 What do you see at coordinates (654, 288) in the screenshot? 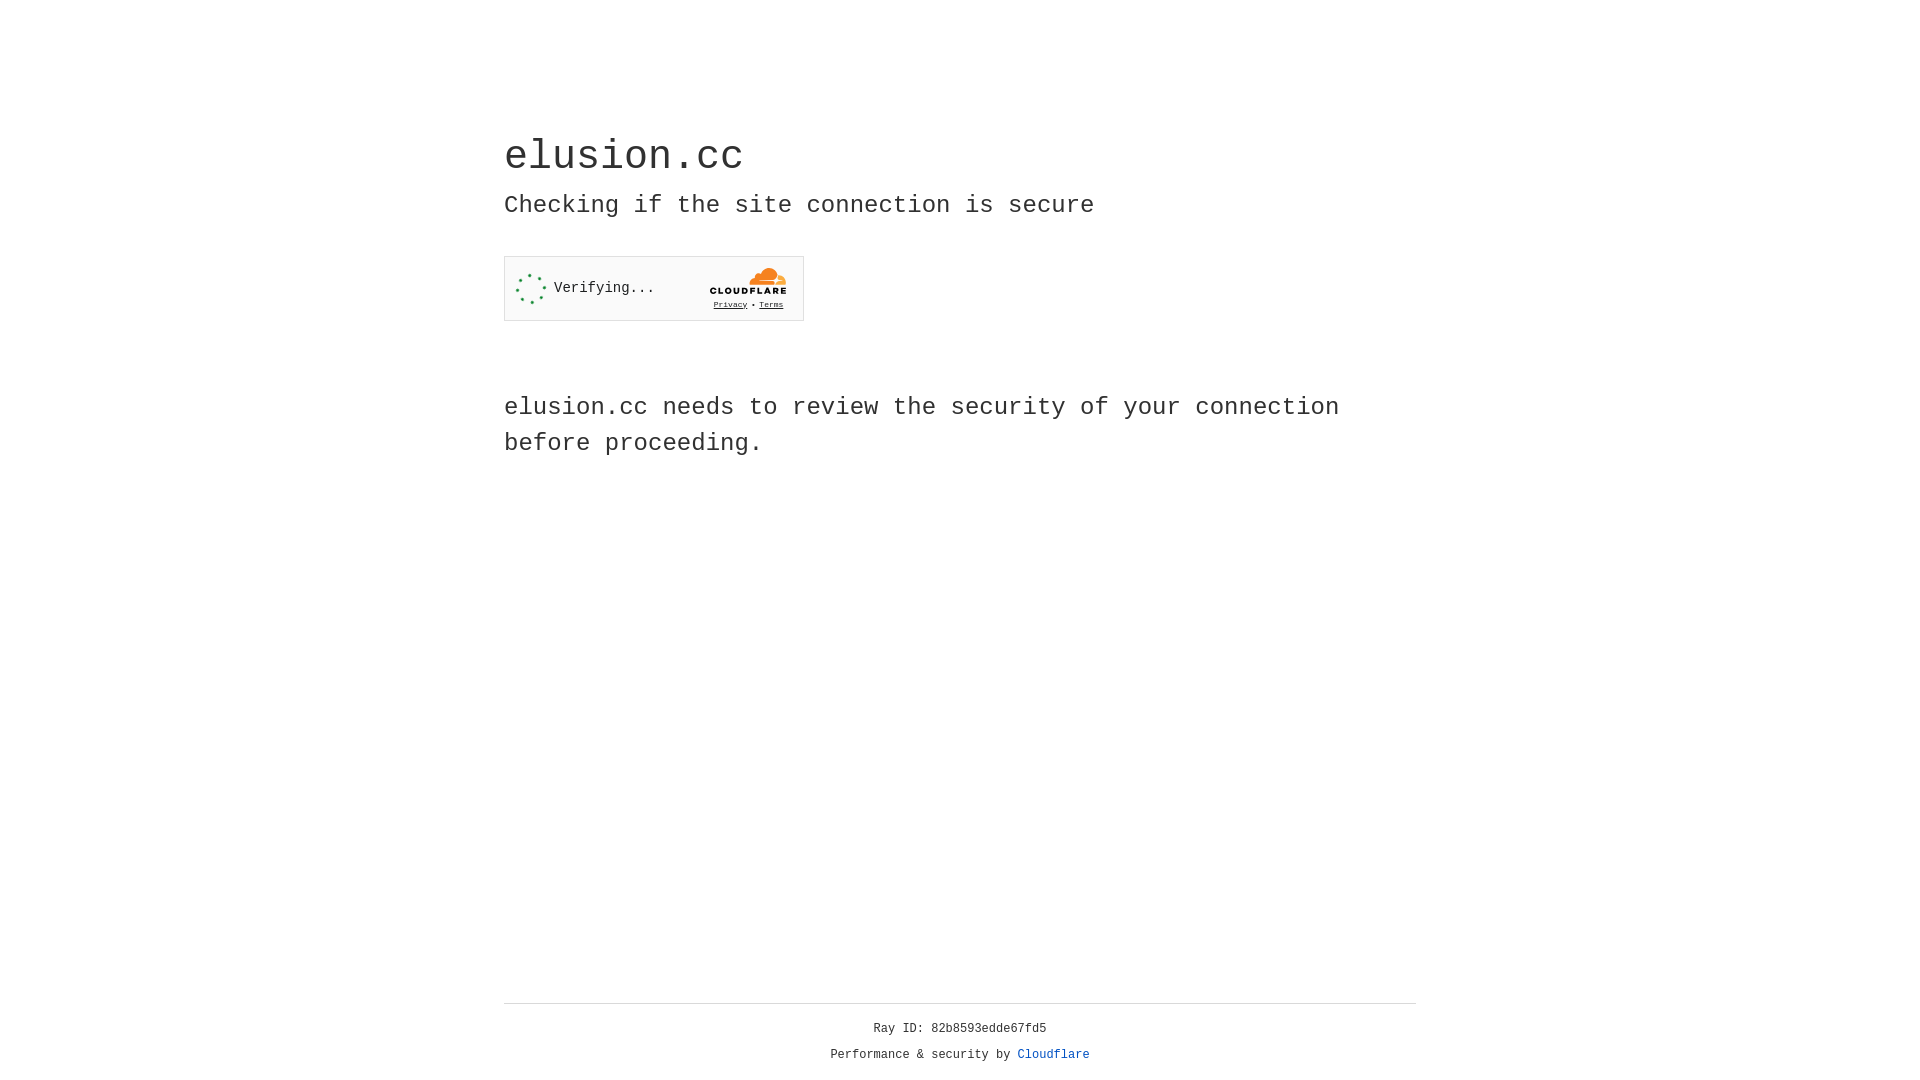
I see `Widget containing a Cloudflare security challenge` at bounding box center [654, 288].